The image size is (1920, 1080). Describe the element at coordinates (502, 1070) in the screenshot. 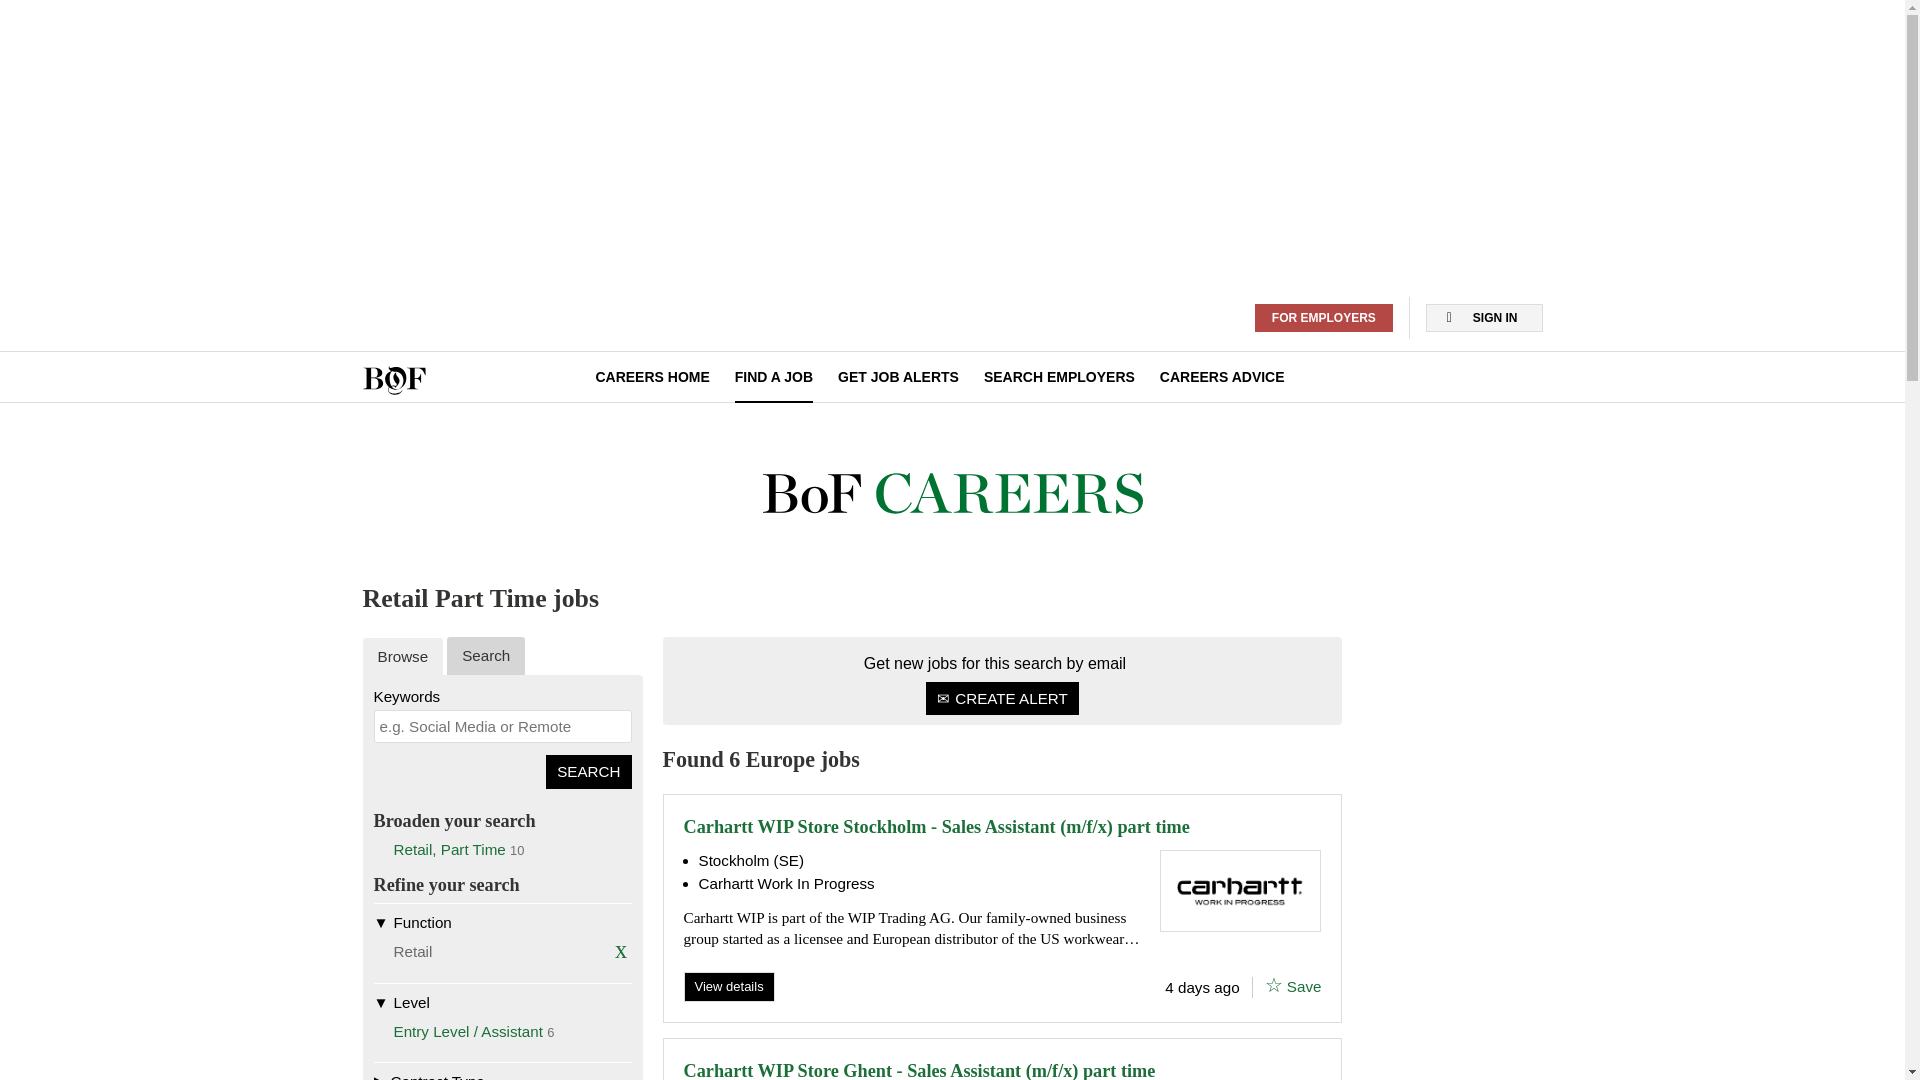

I see `Contract Type` at that location.